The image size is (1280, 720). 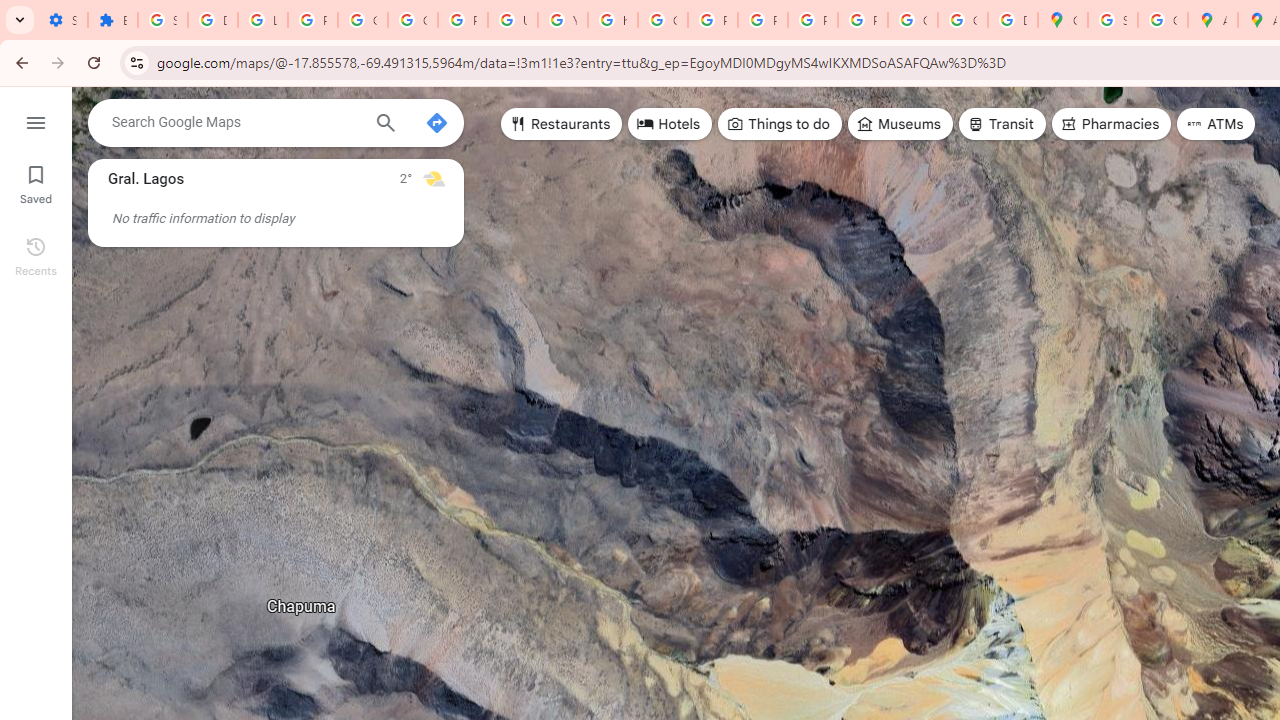 I want to click on Recents, so click(x=36, y=254).